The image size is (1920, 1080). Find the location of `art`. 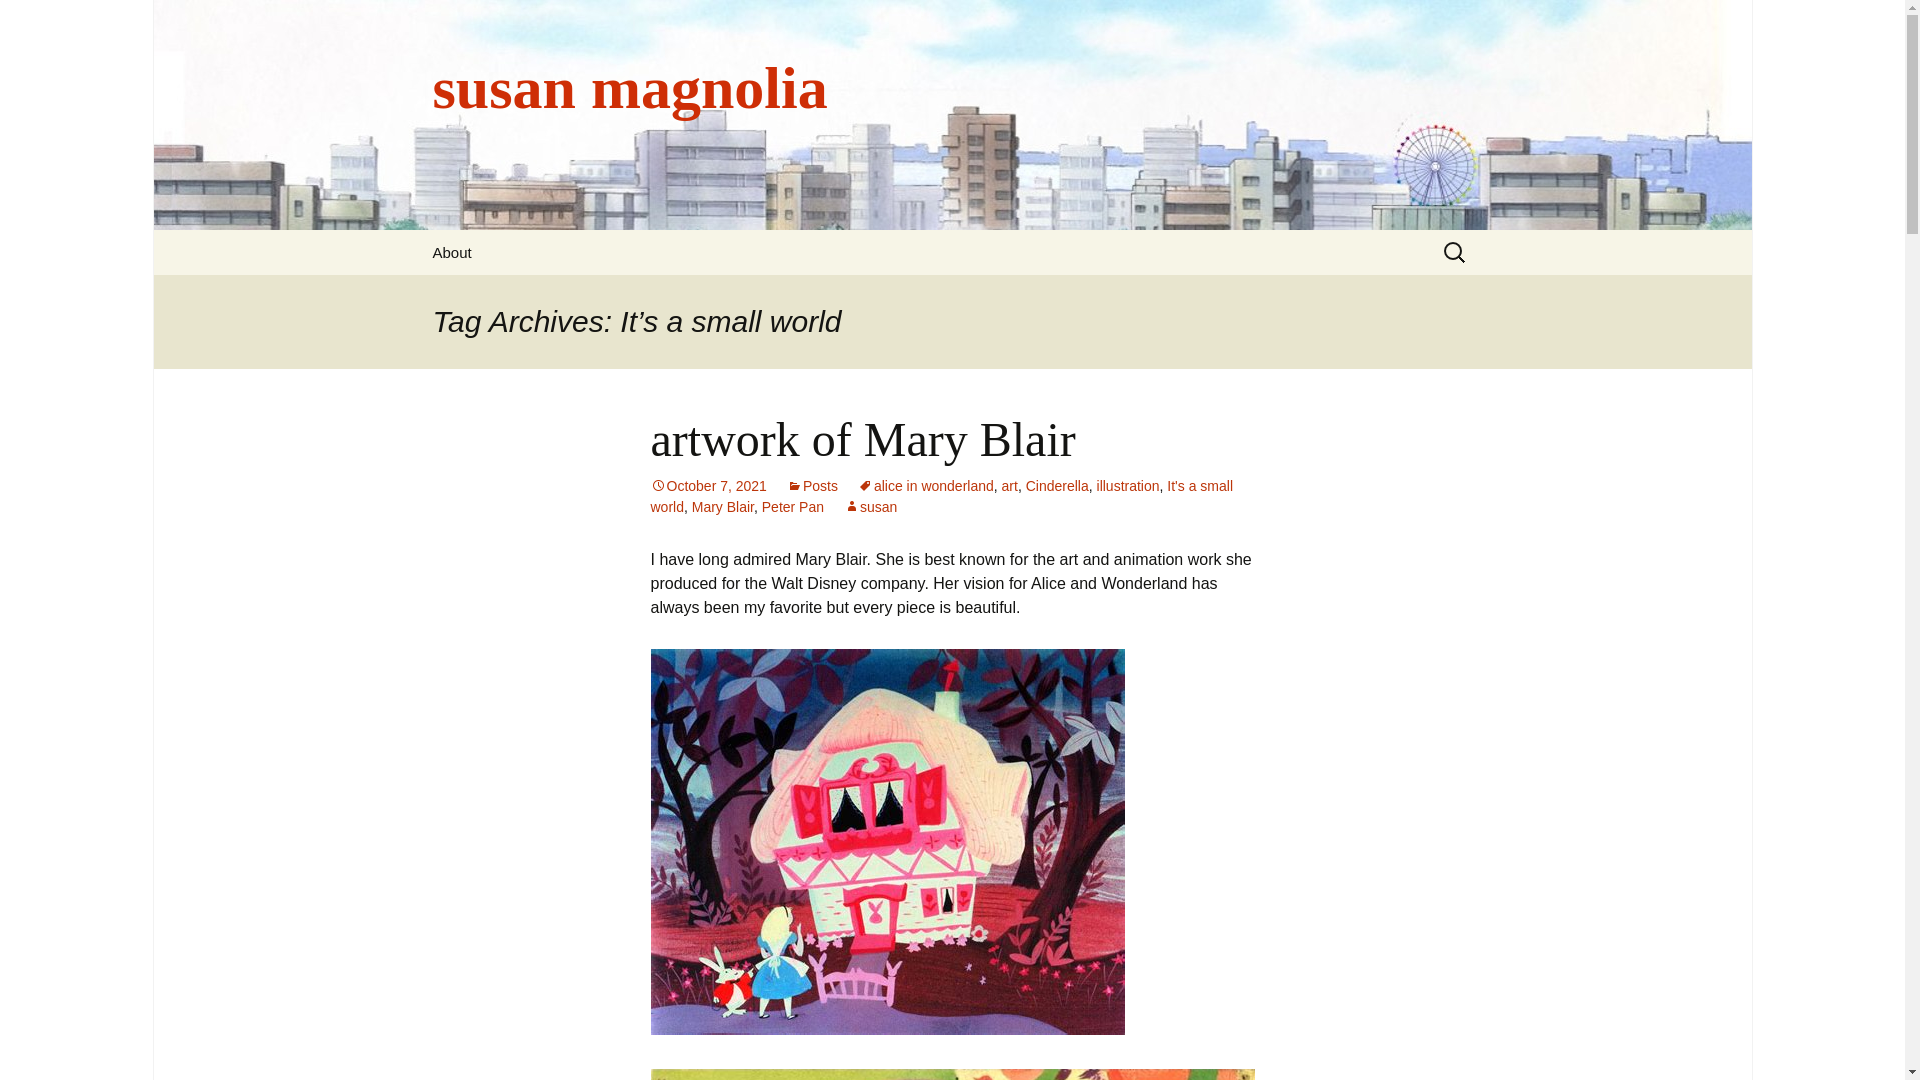

art is located at coordinates (1010, 486).